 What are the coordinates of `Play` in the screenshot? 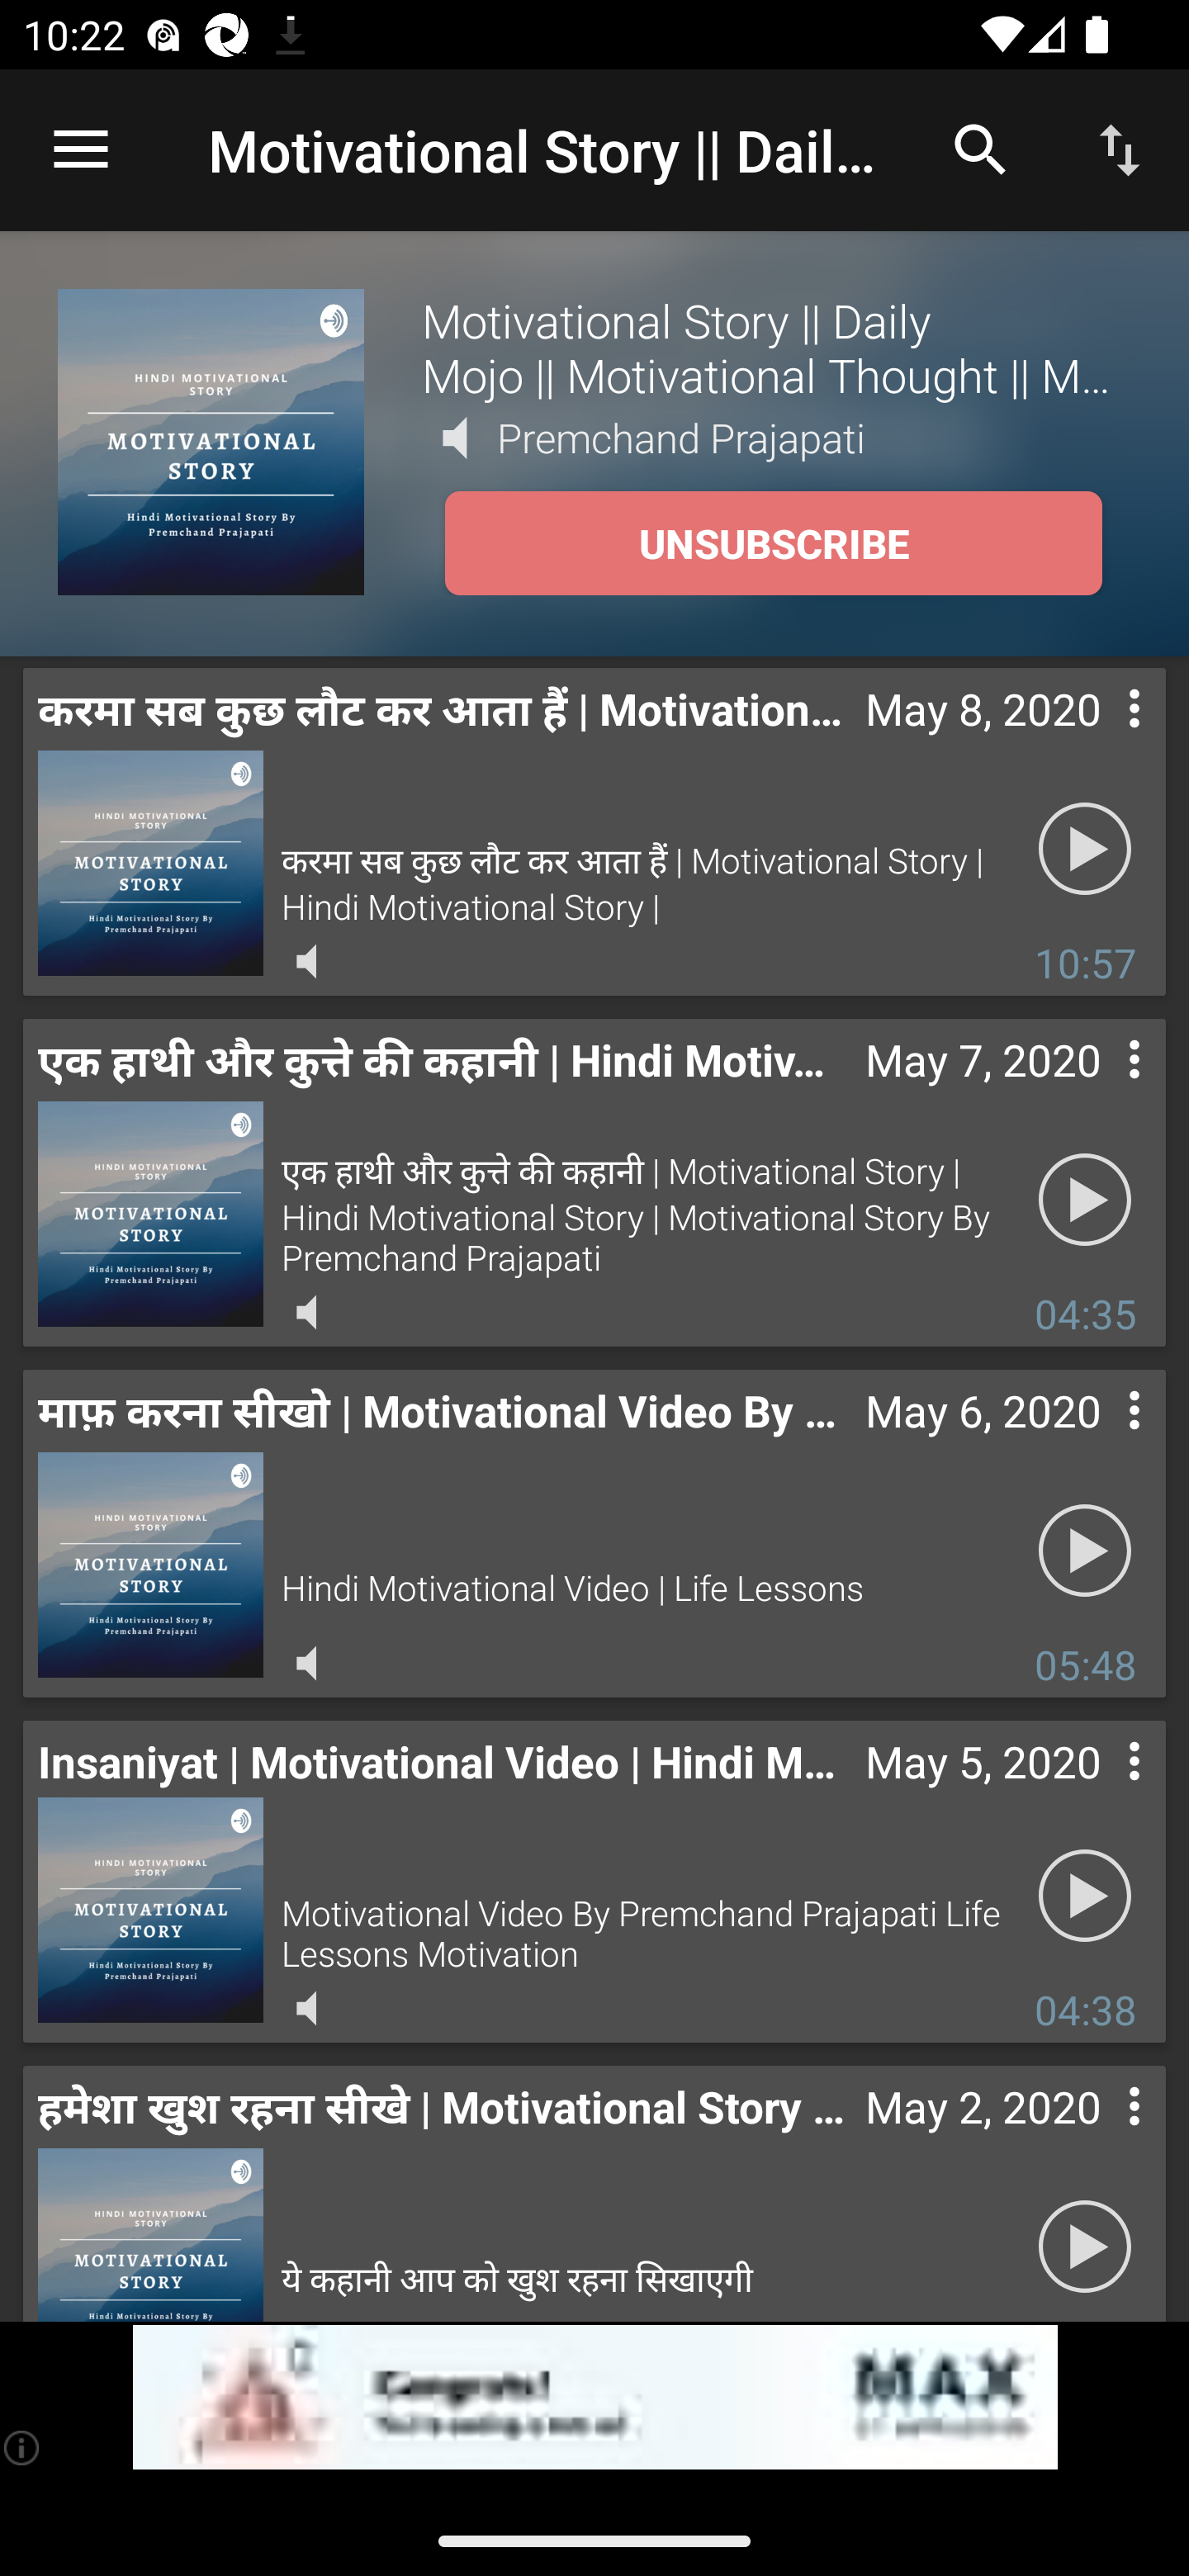 It's located at (1085, 849).